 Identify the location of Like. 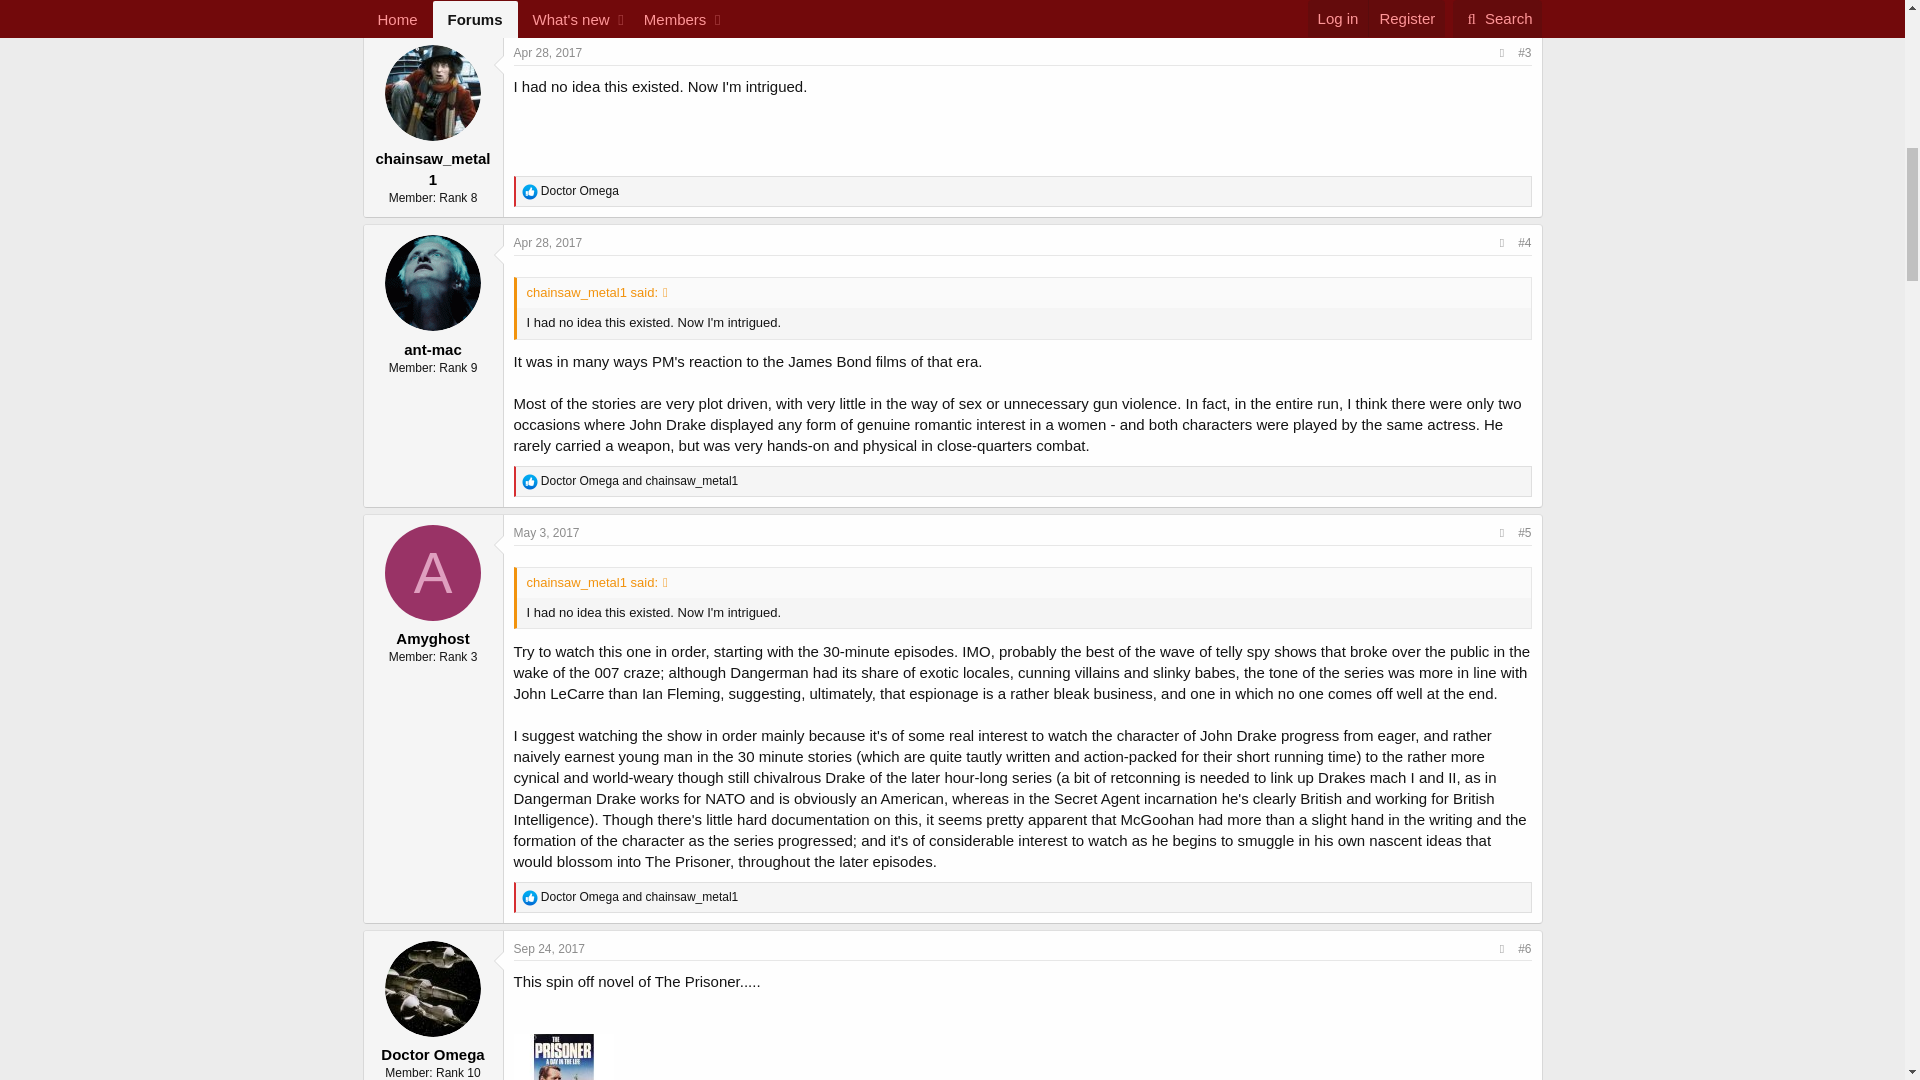
(530, 4).